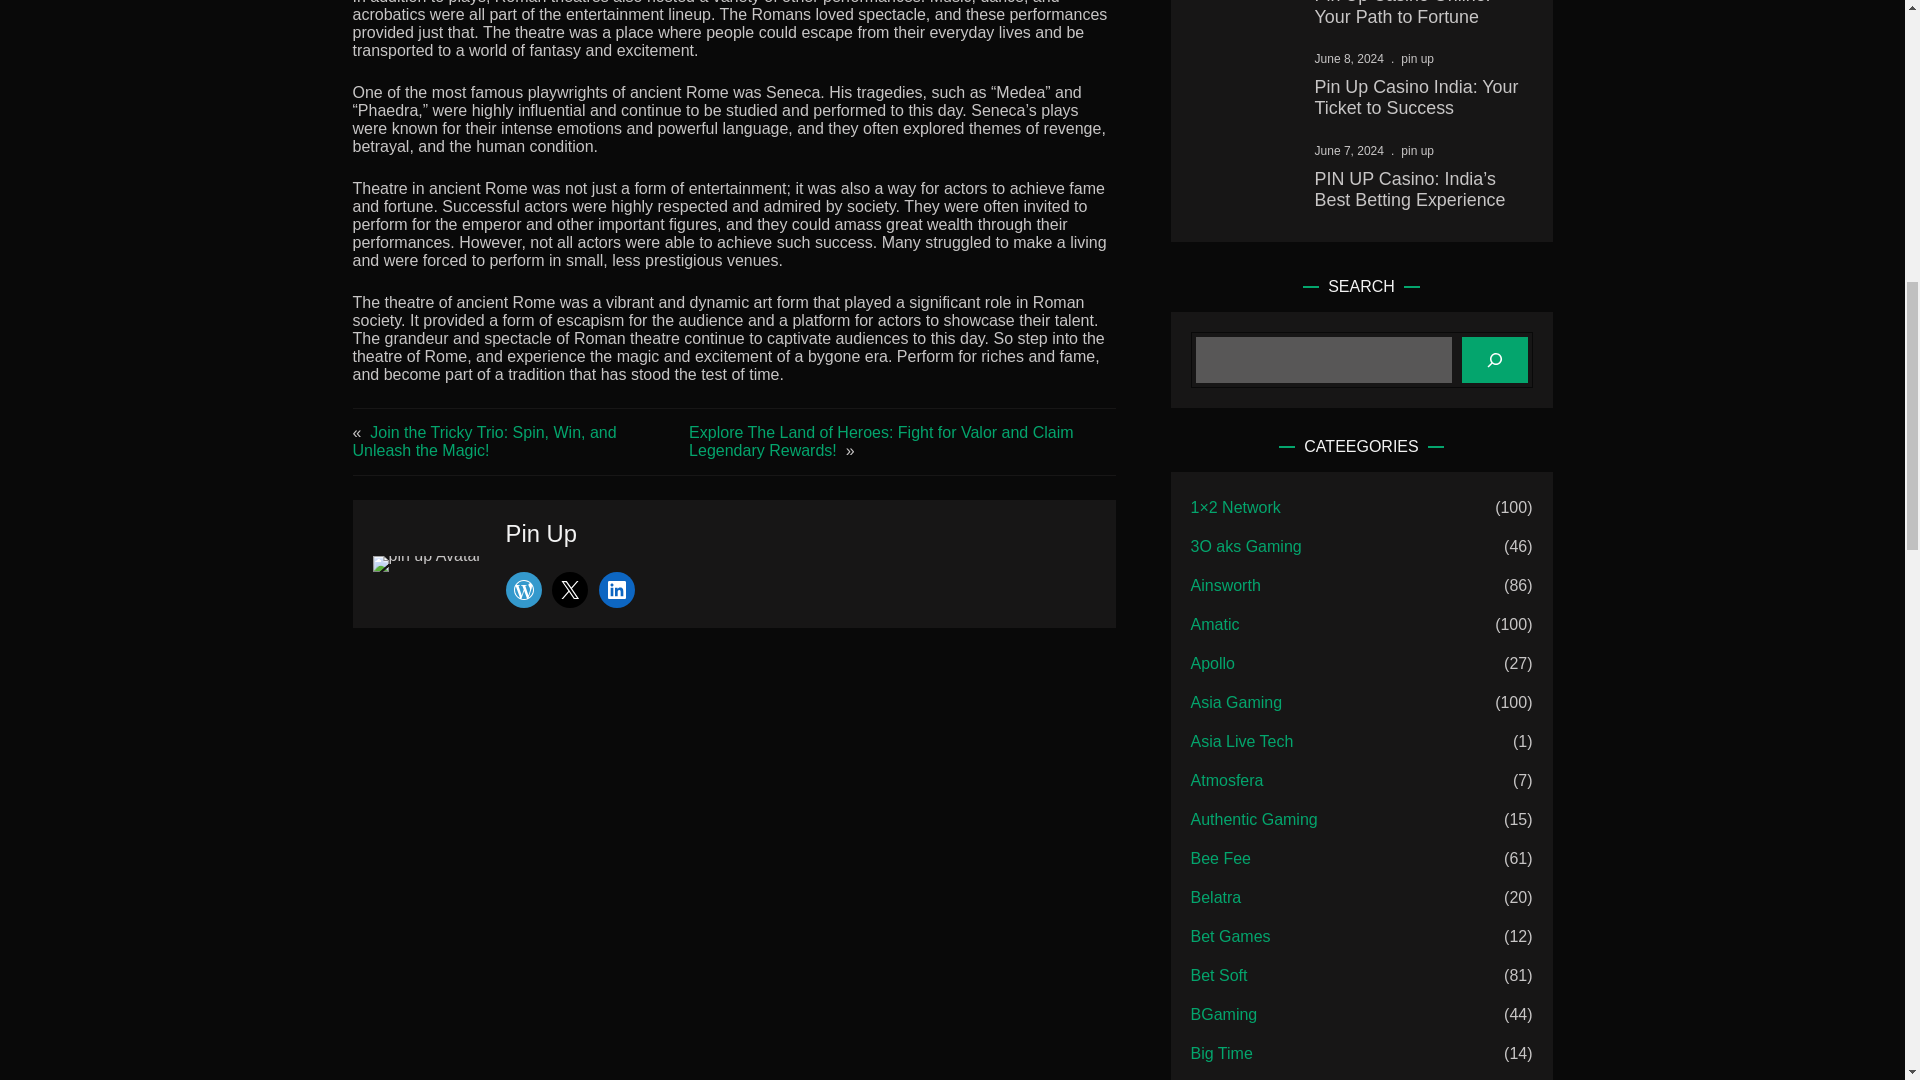 The image size is (1920, 1080). Describe the element at coordinates (617, 590) in the screenshot. I see `LinkedIn` at that location.